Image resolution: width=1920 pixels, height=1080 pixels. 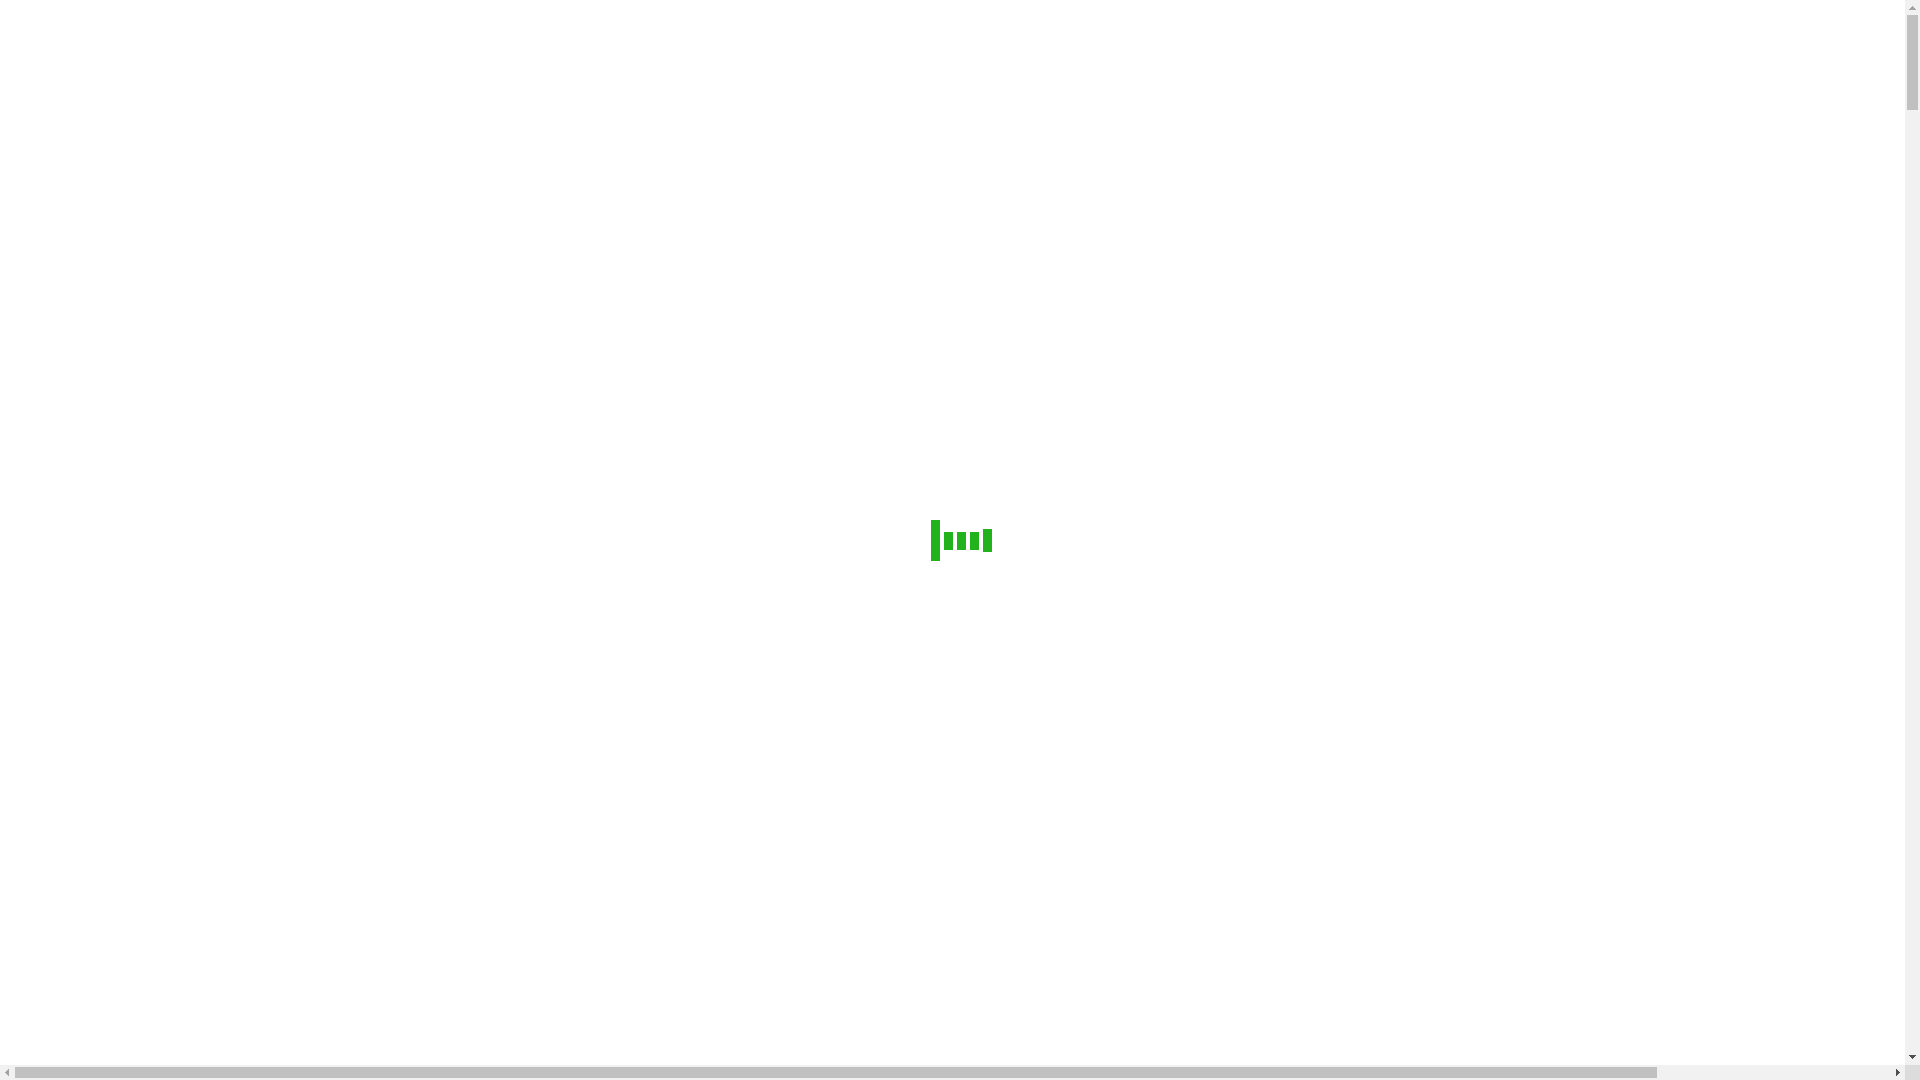 What do you see at coordinates (136, 174) in the screenshot?
I see `Facebook page opens in new window` at bounding box center [136, 174].